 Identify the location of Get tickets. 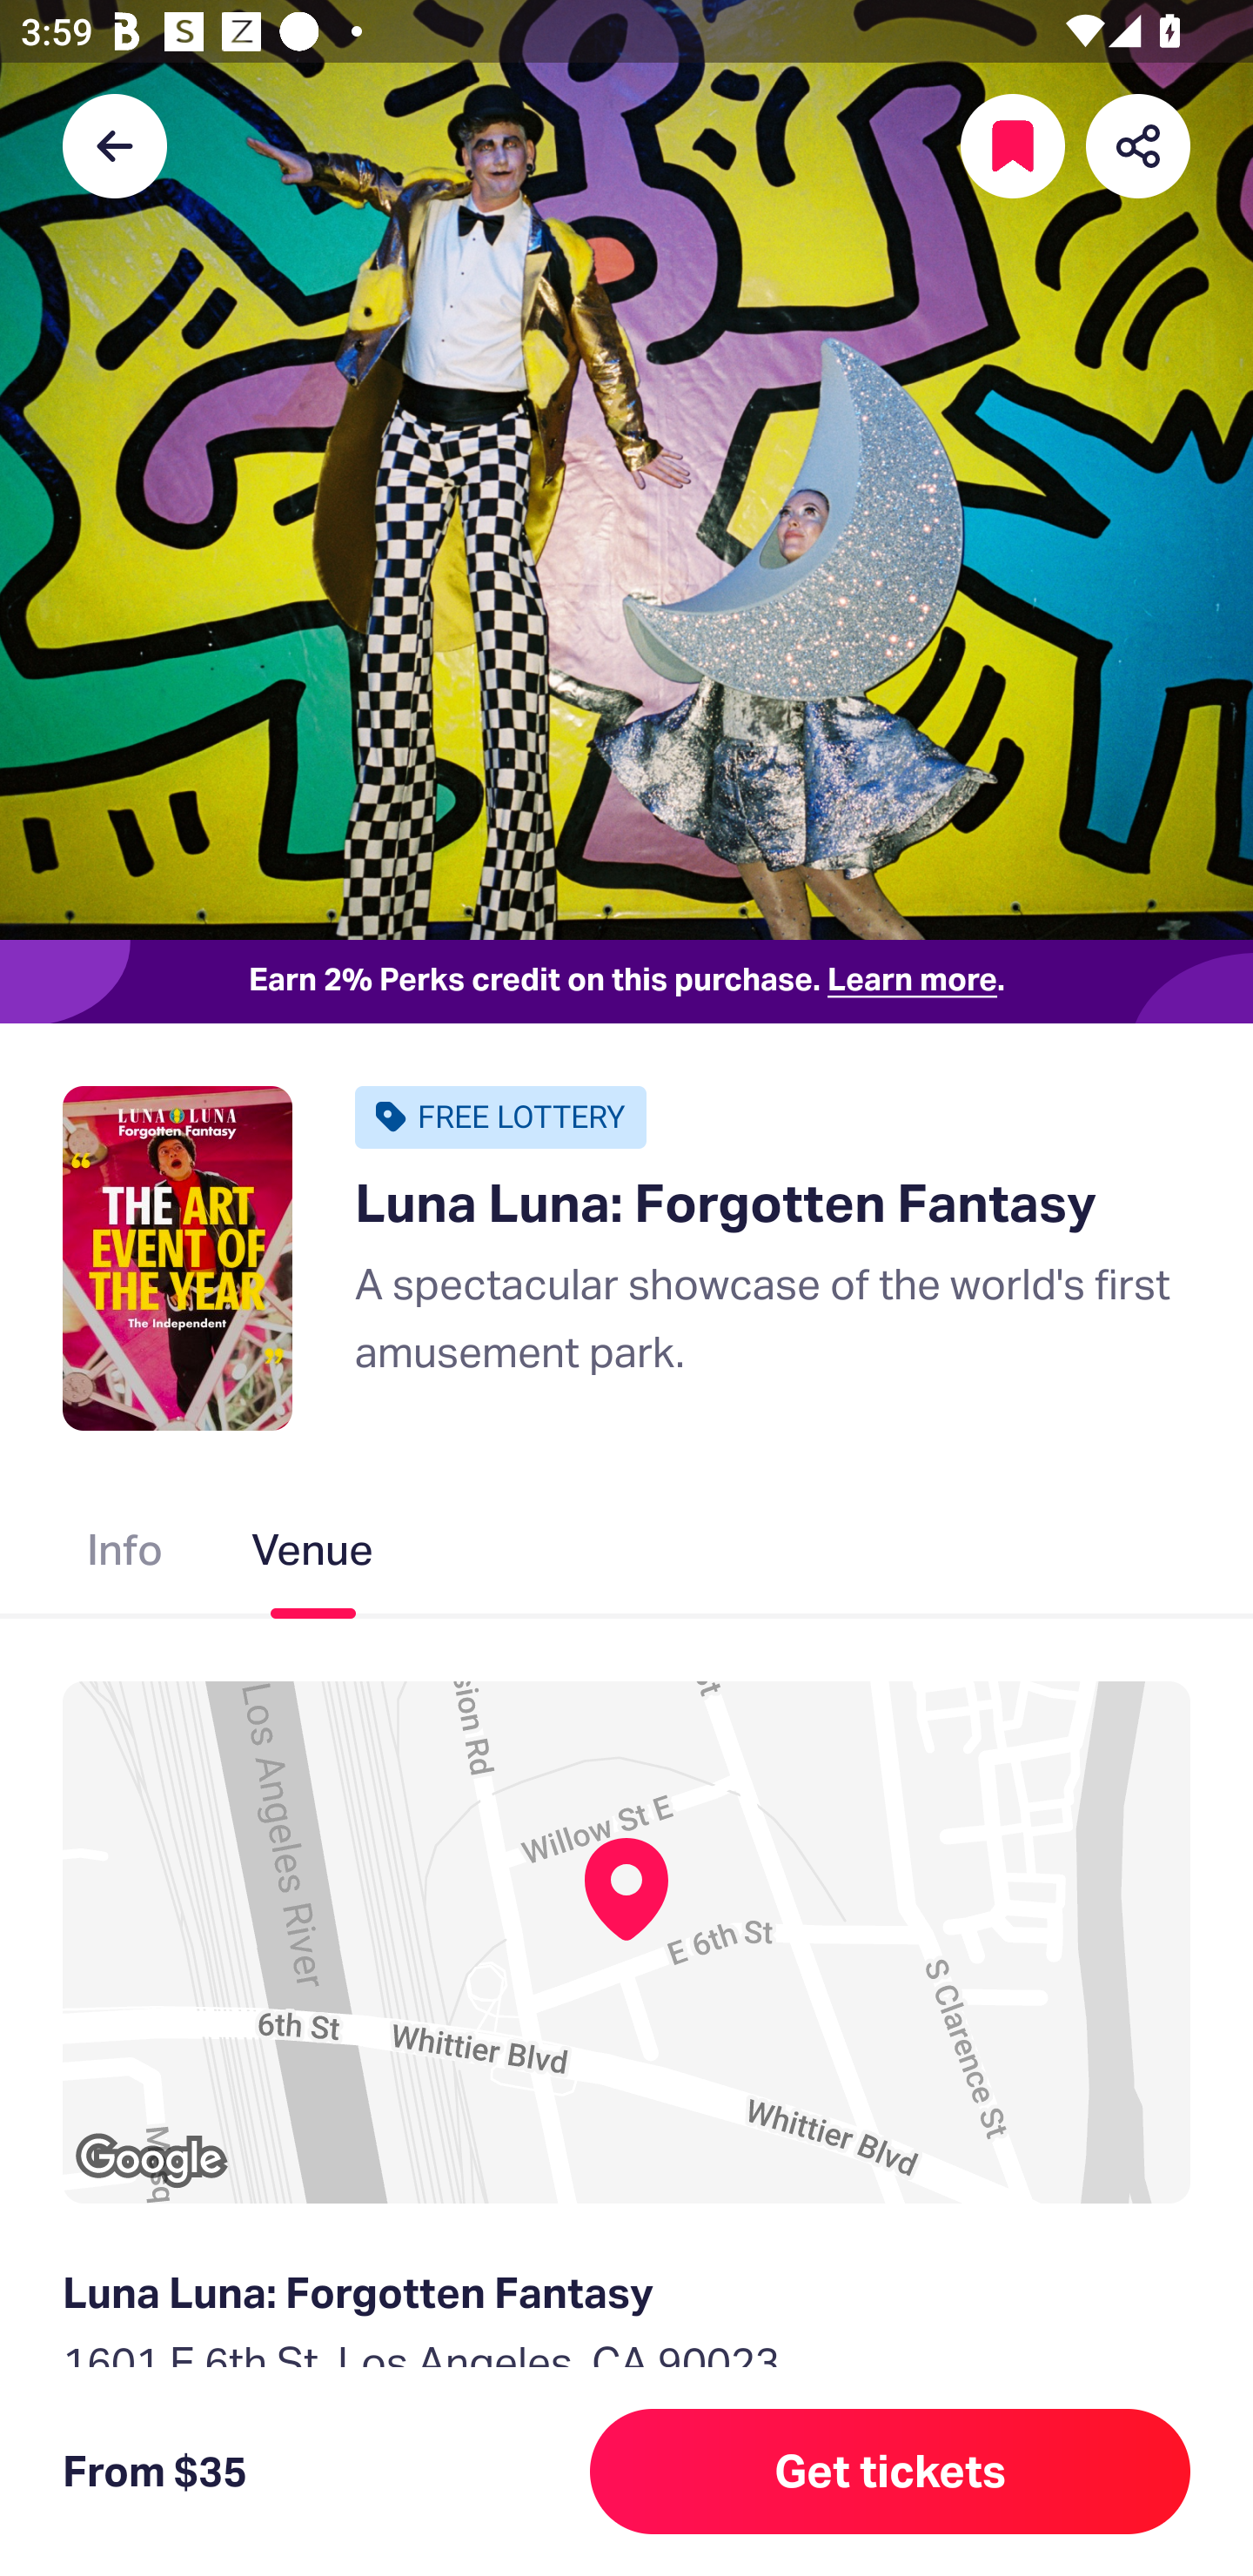
(890, 2472).